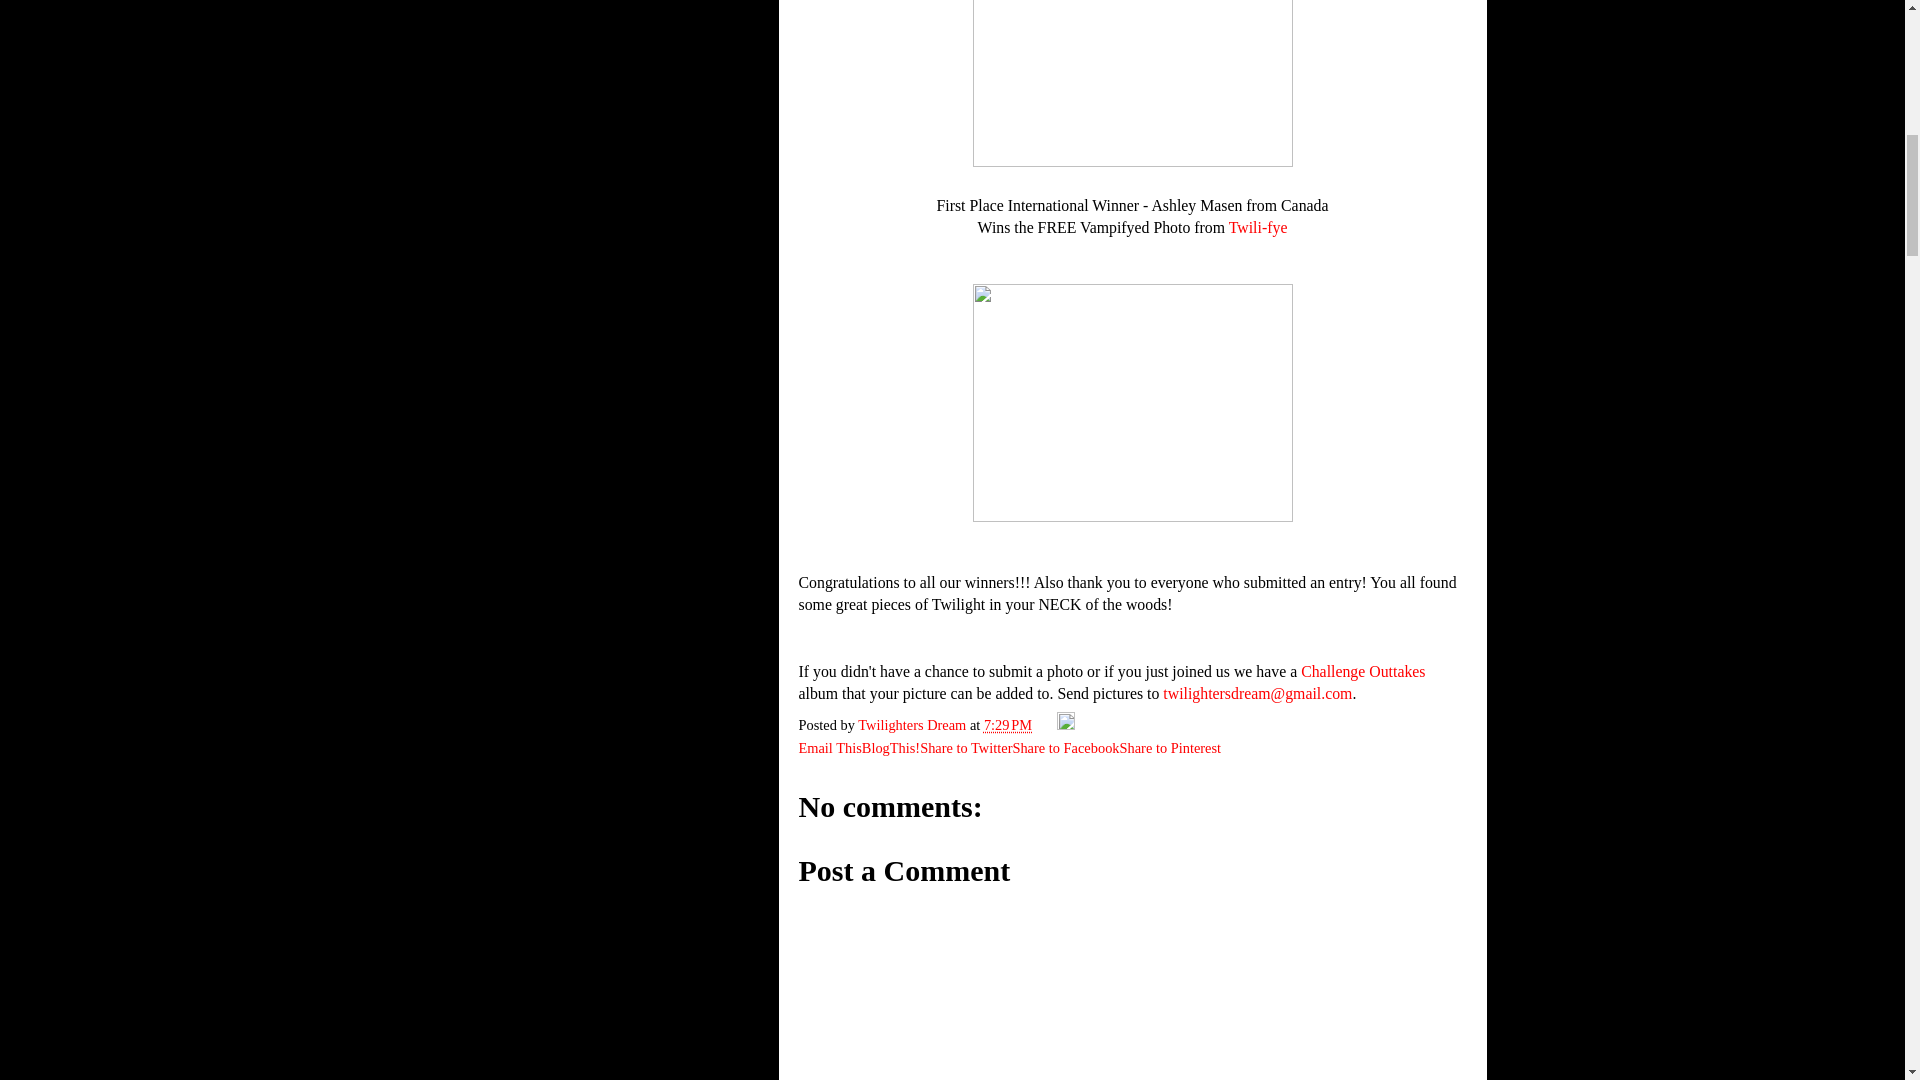 This screenshot has width=1920, height=1080. Describe the element at coordinates (914, 725) in the screenshot. I see `author profile` at that location.